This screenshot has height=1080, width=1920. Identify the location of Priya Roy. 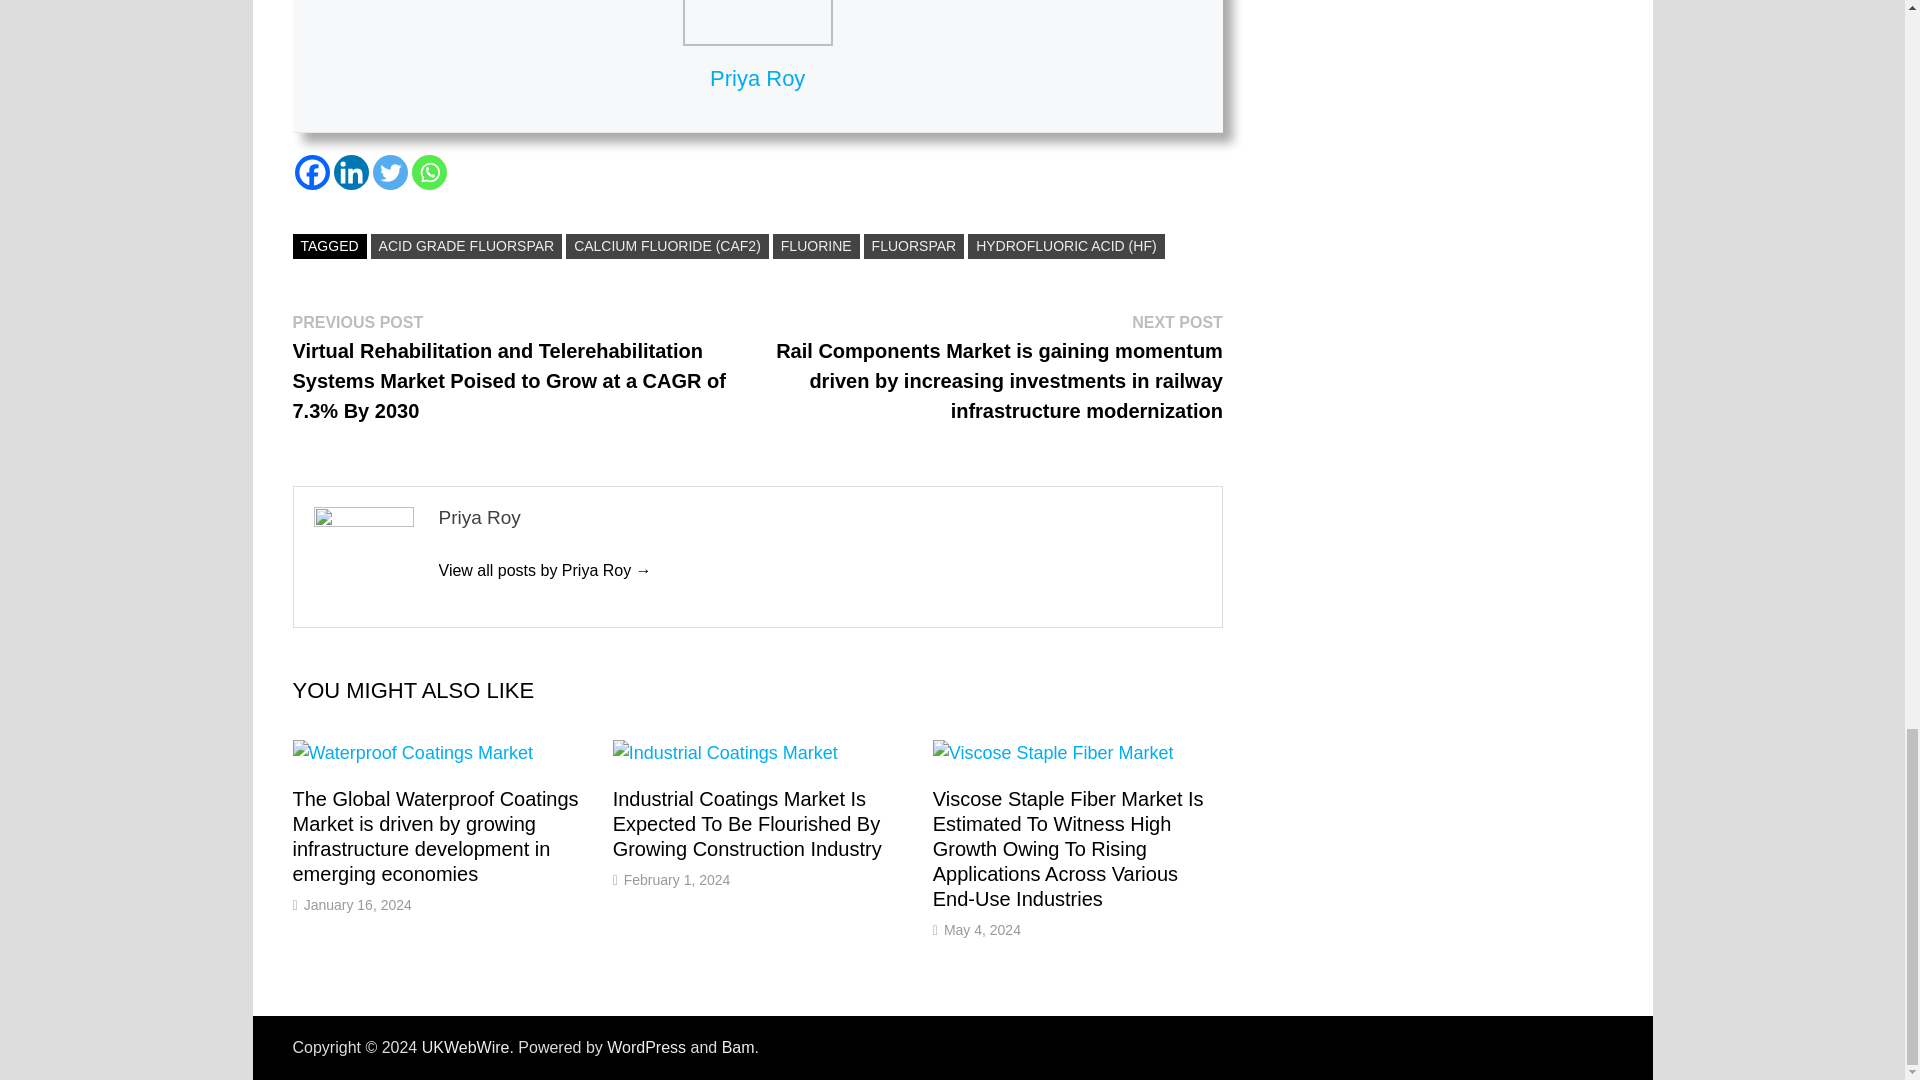
(544, 570).